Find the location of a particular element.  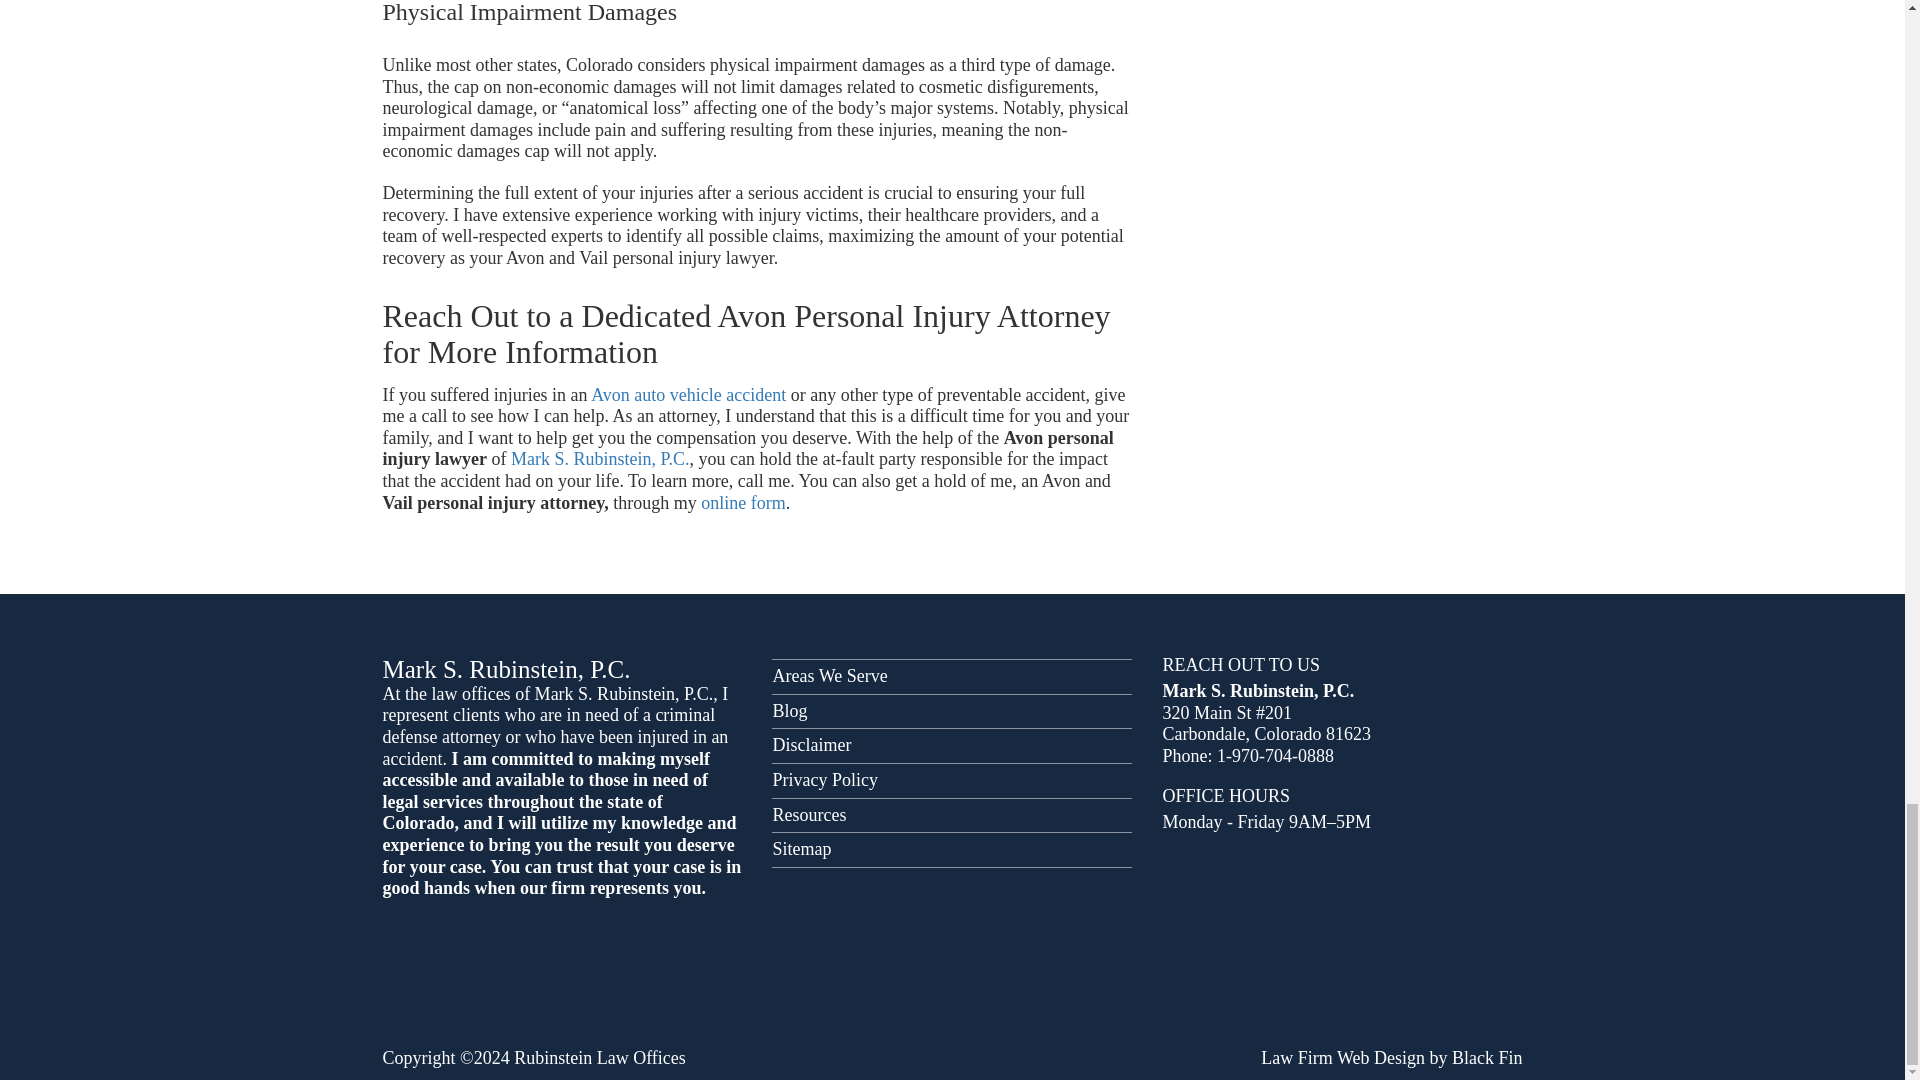

Resources is located at coordinates (952, 816).